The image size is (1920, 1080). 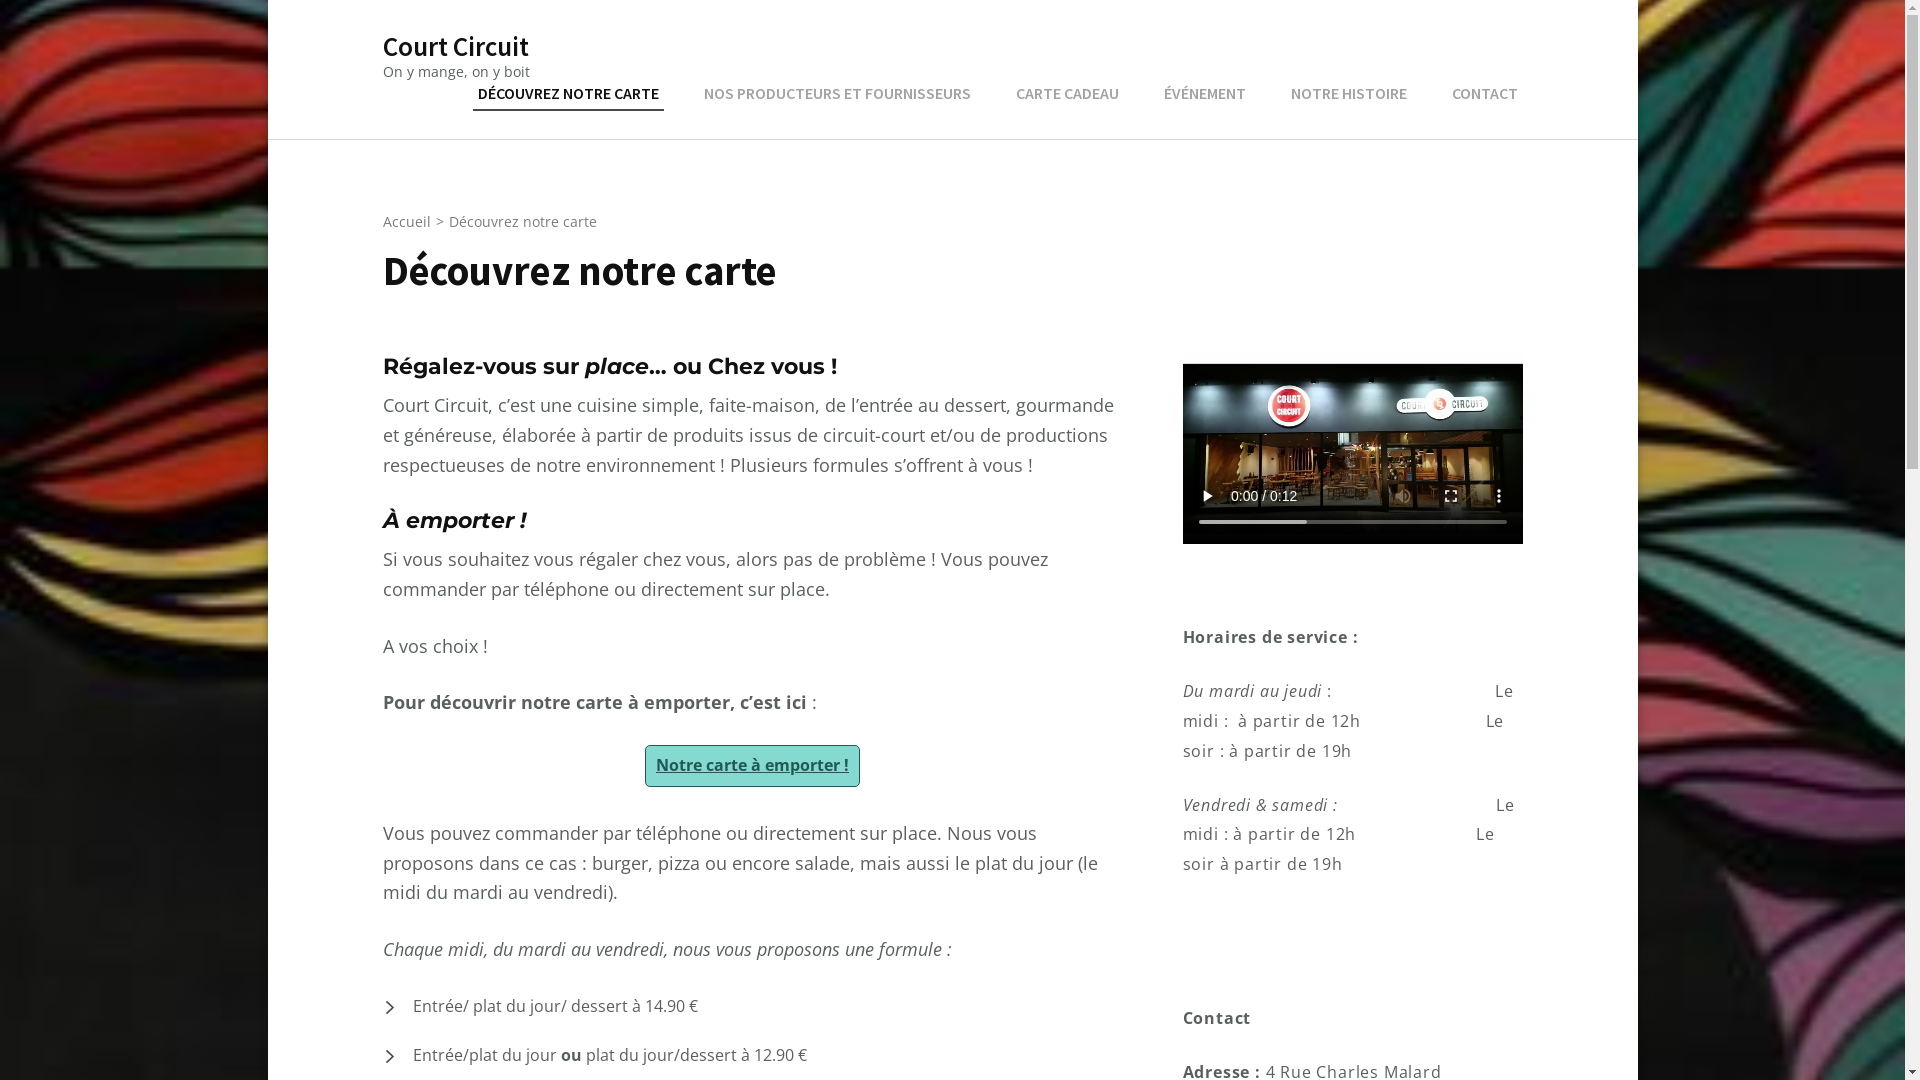 I want to click on Accueil, so click(x=406, y=222).